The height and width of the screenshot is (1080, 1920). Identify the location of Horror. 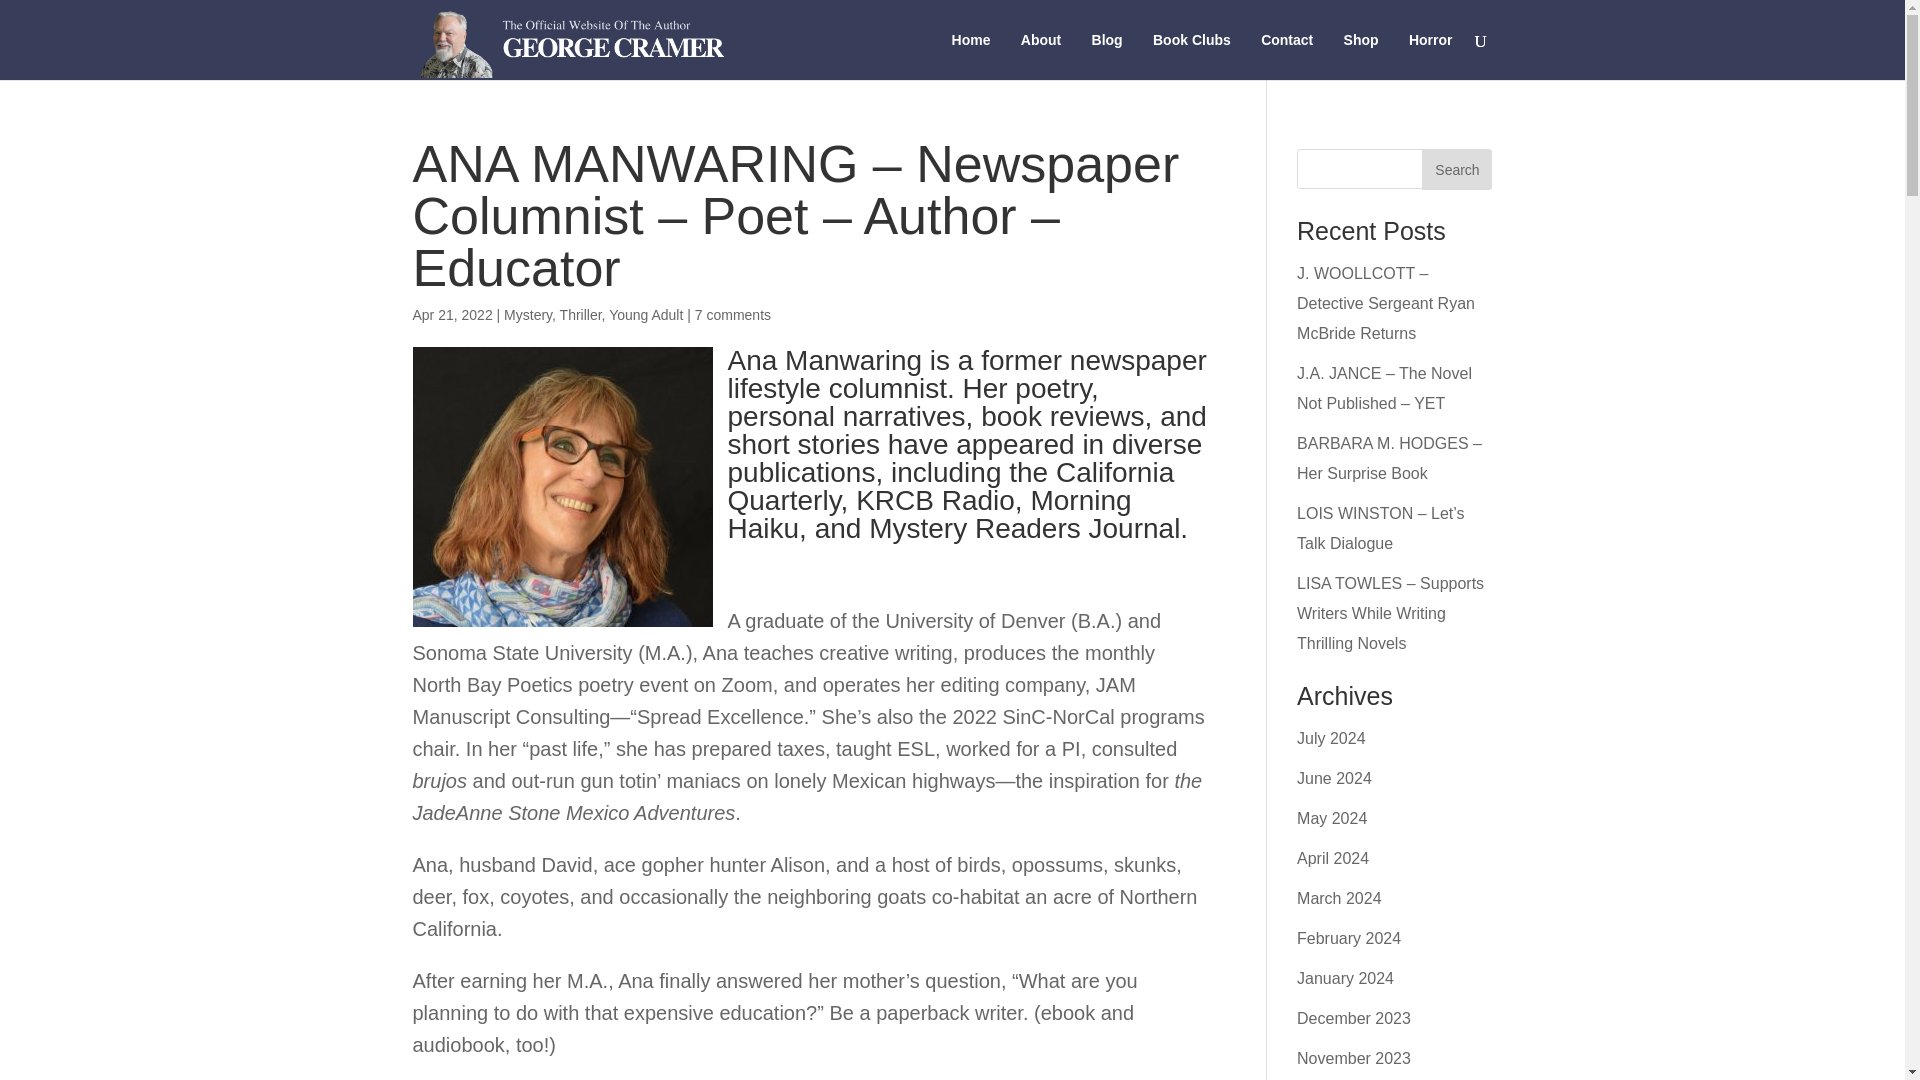
(1431, 56).